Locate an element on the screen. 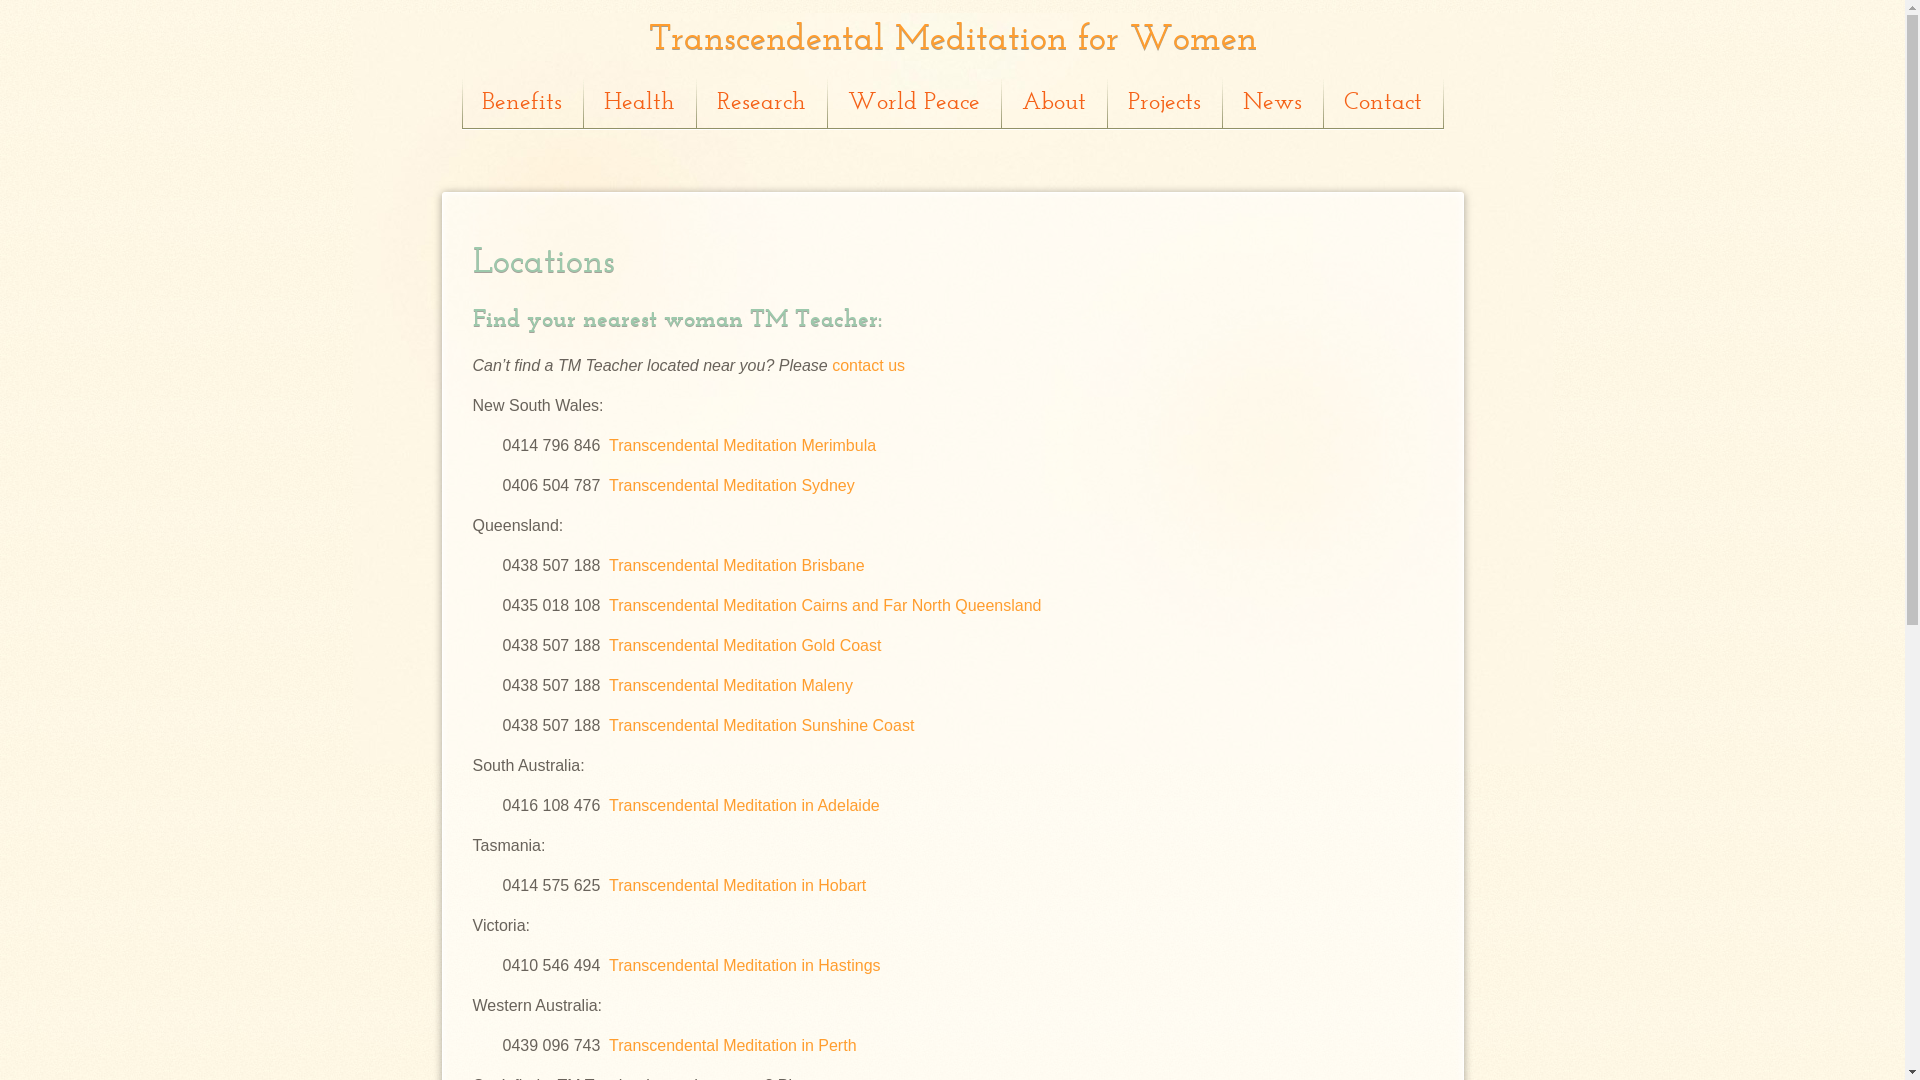  Benefits is located at coordinates (523, 104).